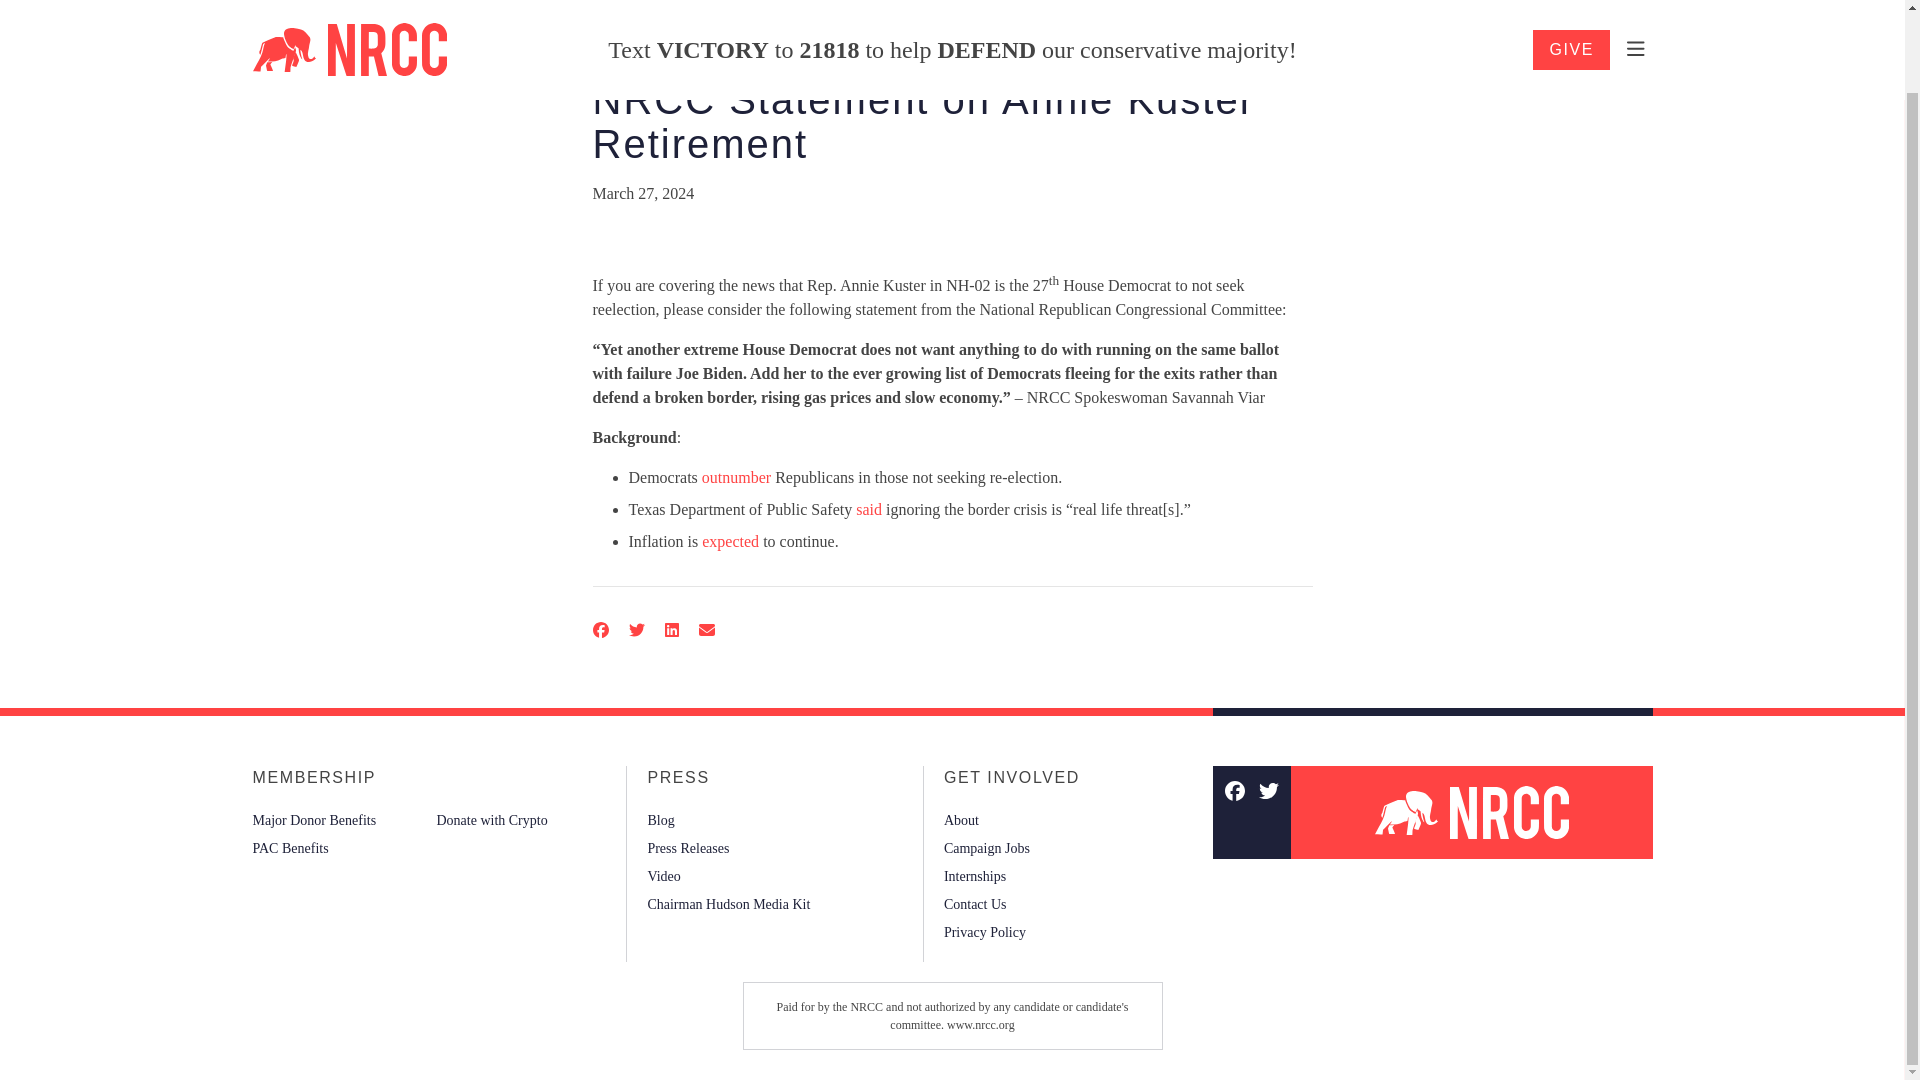 This screenshot has height=1080, width=1920. What do you see at coordinates (491, 819) in the screenshot?
I see `Donate with Crypto` at bounding box center [491, 819].